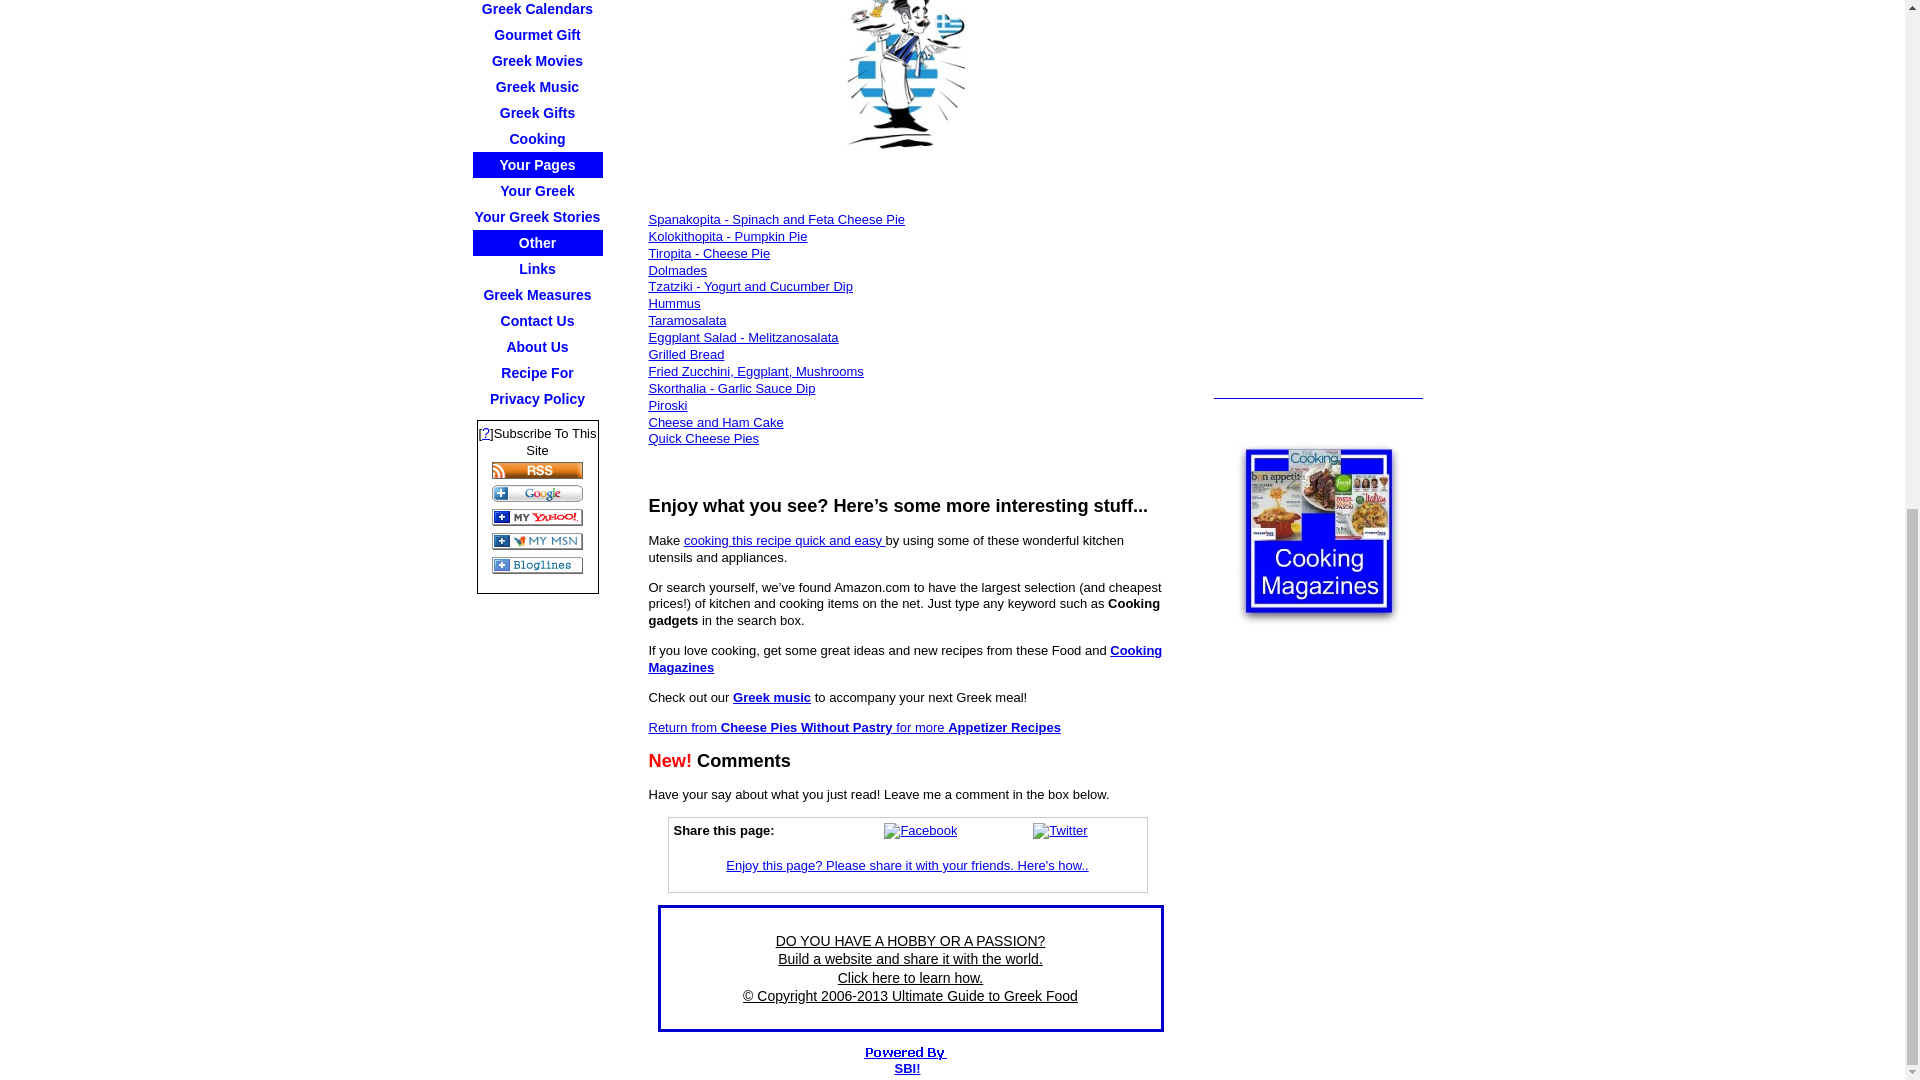  I want to click on Privacy Policy, so click(537, 398).